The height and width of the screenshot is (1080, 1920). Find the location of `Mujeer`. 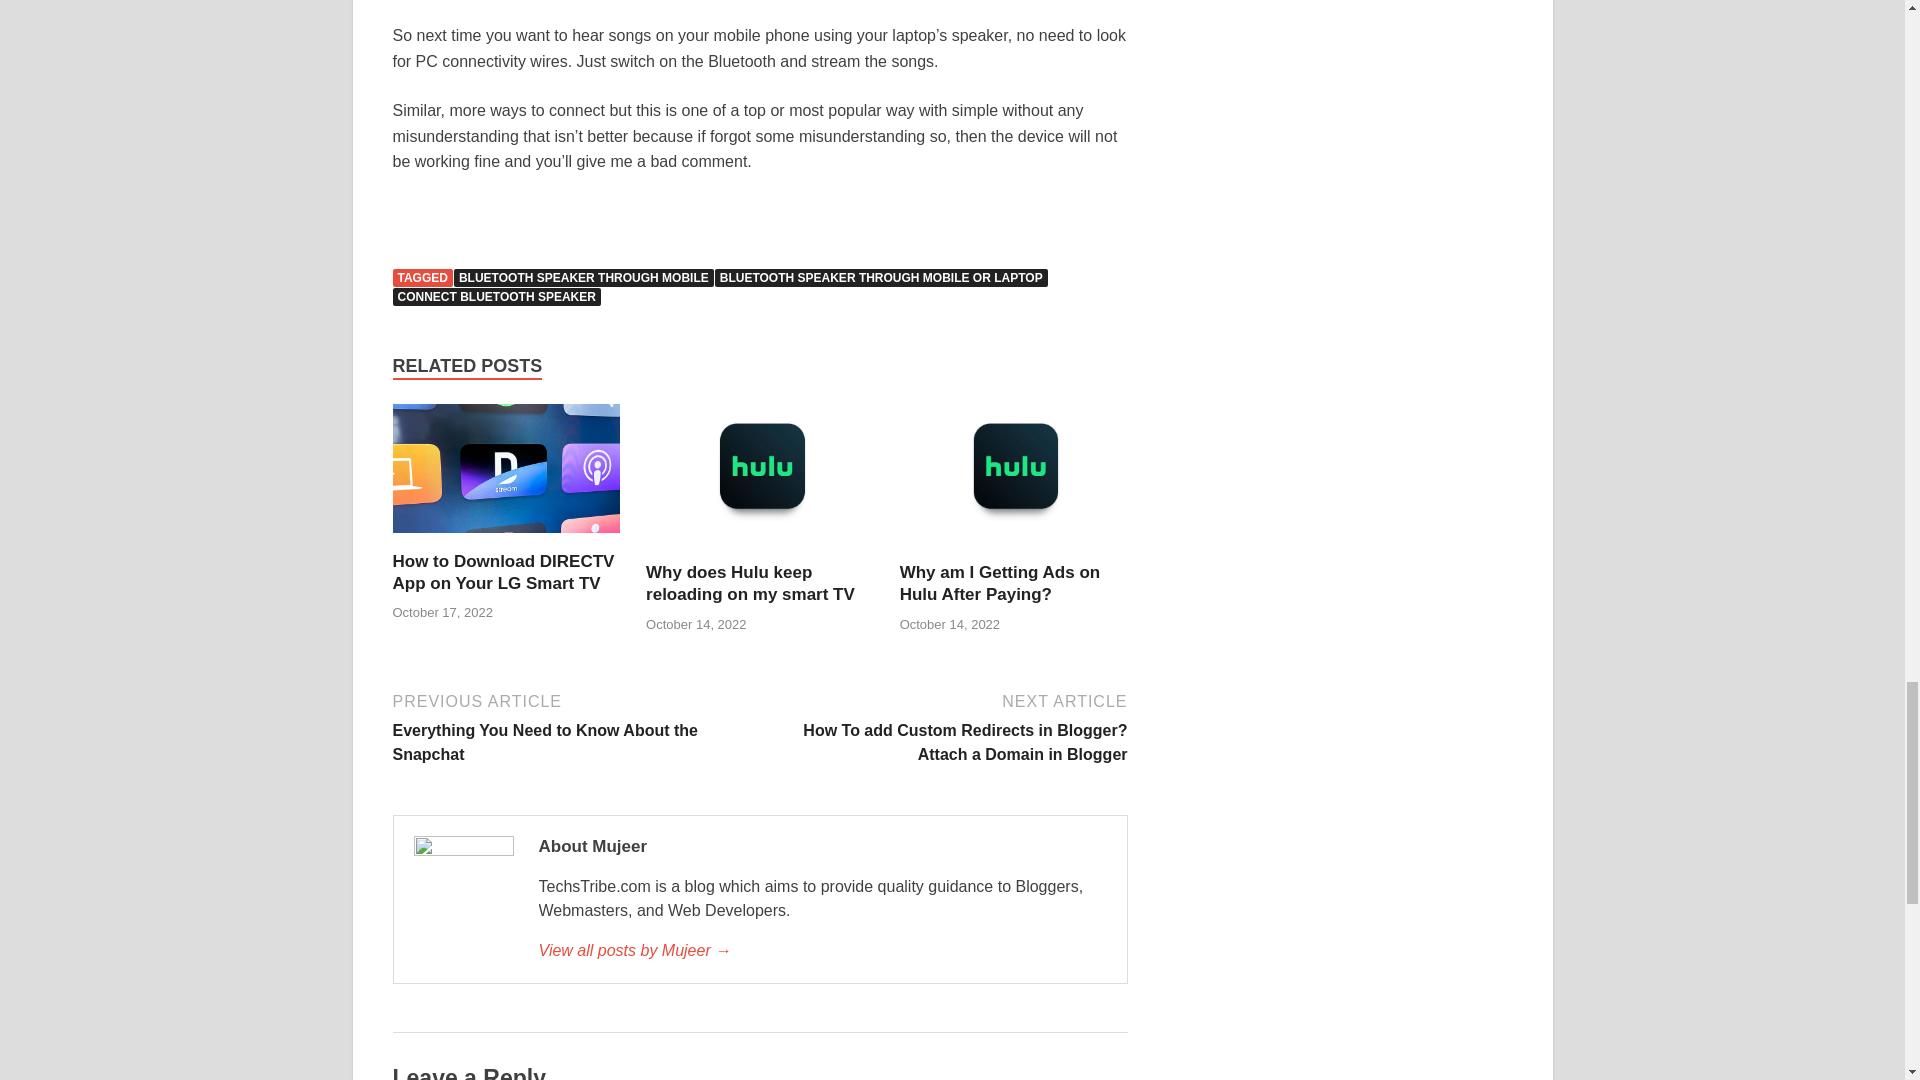

Mujeer is located at coordinates (821, 950).